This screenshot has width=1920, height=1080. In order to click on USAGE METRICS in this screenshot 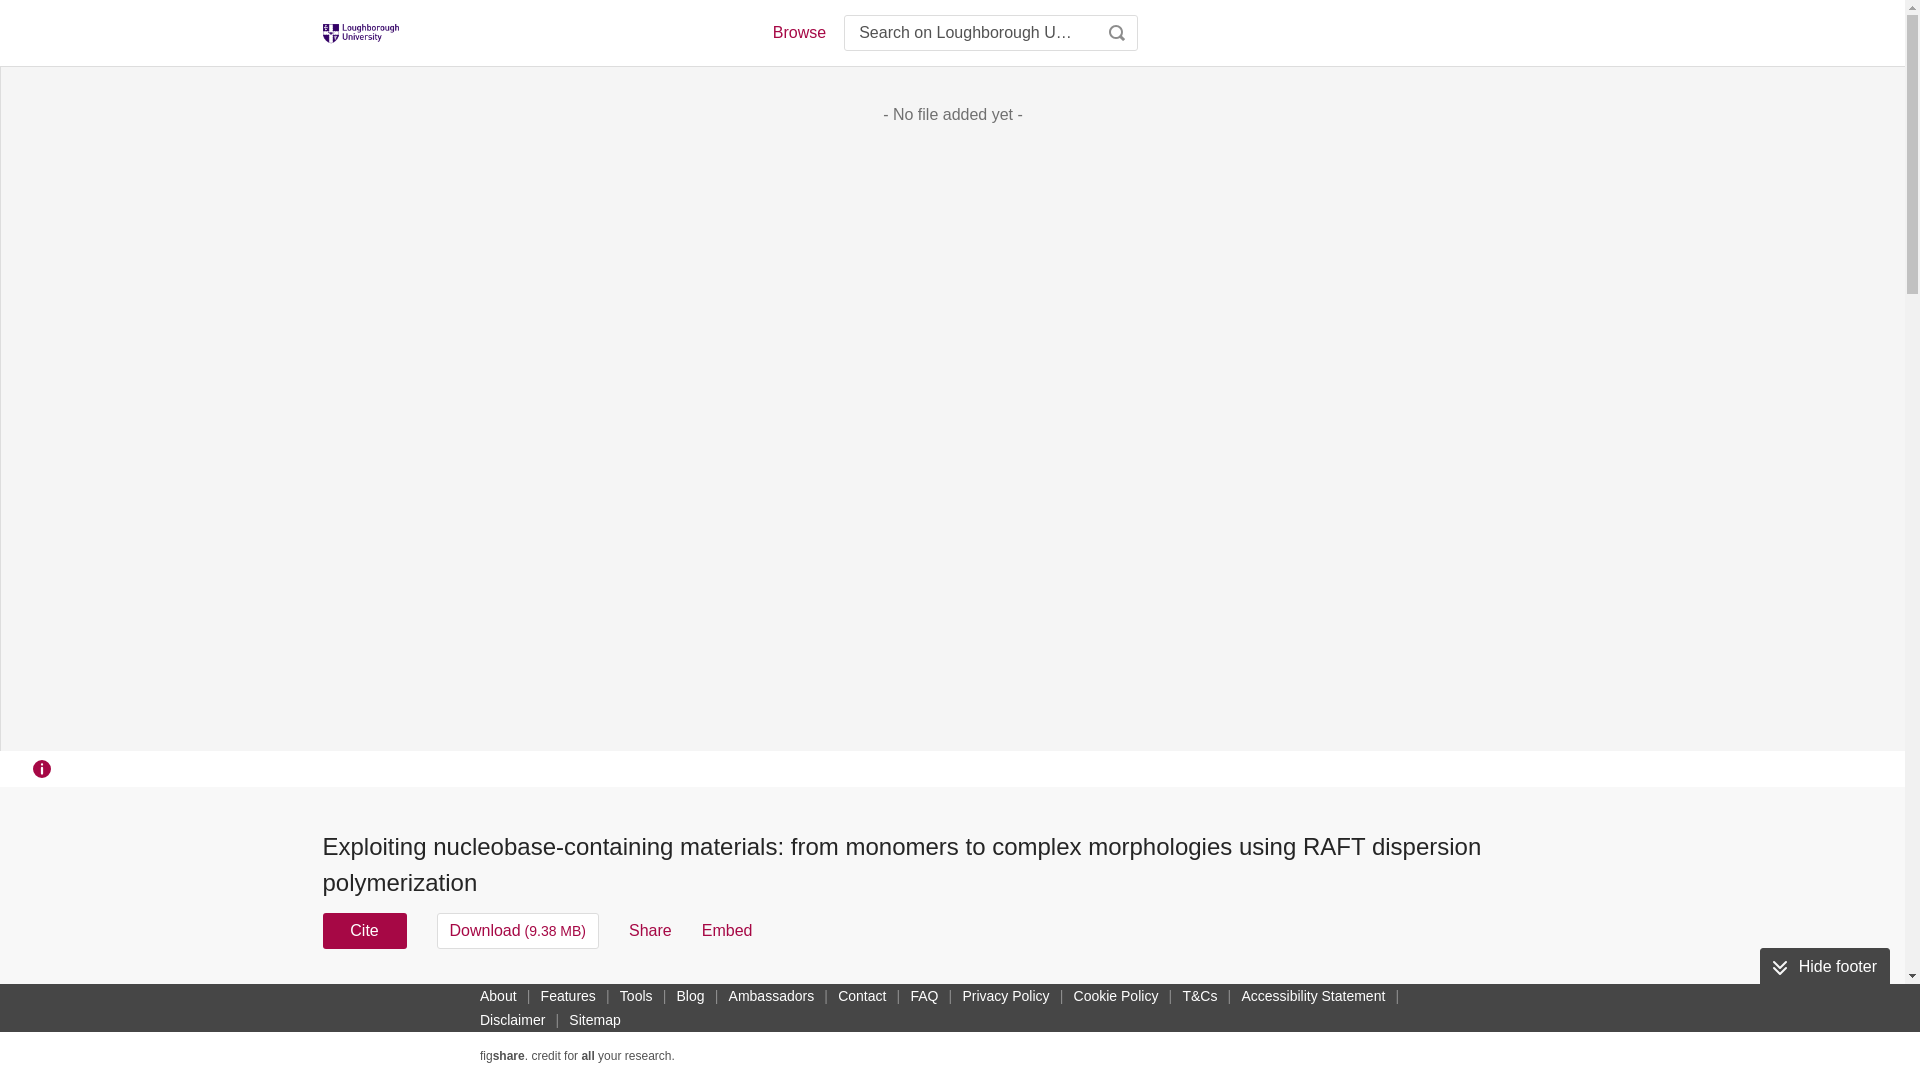, I will do `click(1288, 1002)`.